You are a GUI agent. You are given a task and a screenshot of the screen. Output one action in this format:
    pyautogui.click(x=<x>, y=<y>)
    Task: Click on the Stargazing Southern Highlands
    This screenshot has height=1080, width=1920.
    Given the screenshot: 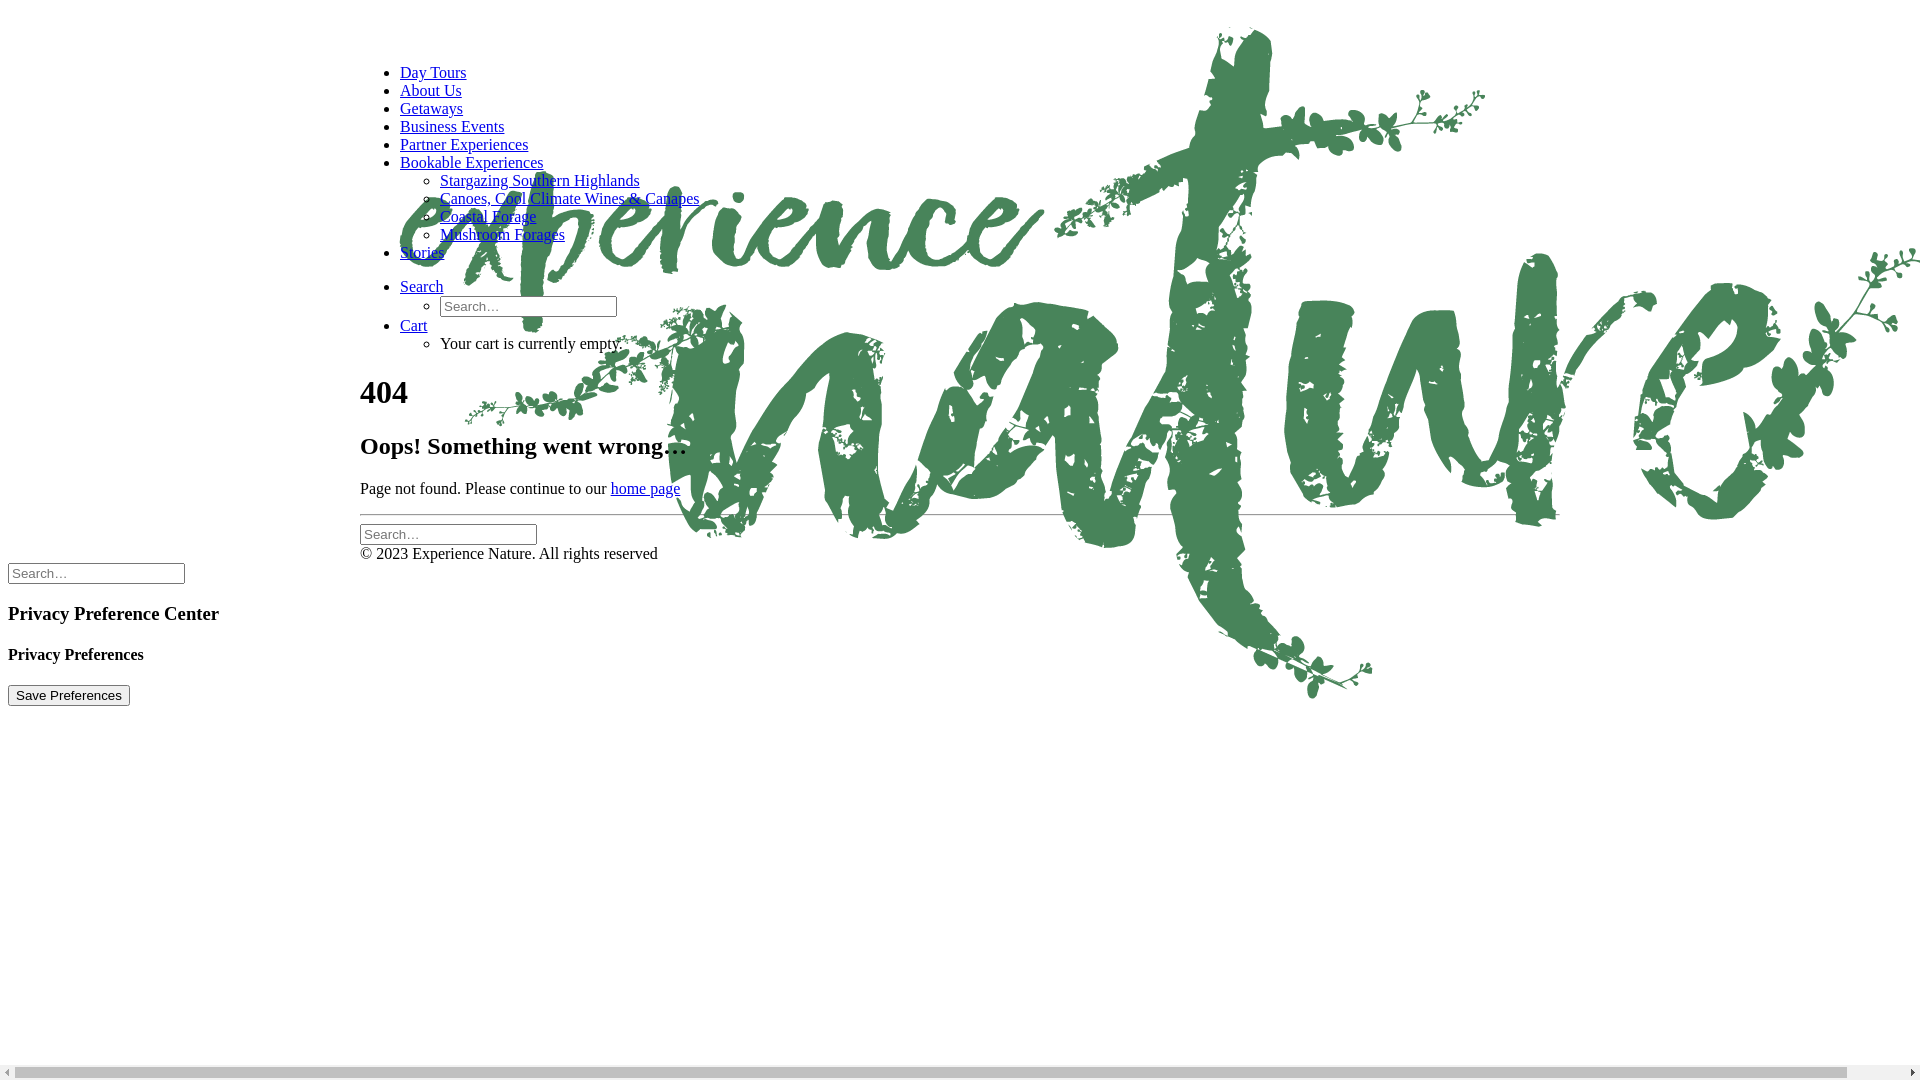 What is the action you would take?
    pyautogui.click(x=540, y=180)
    